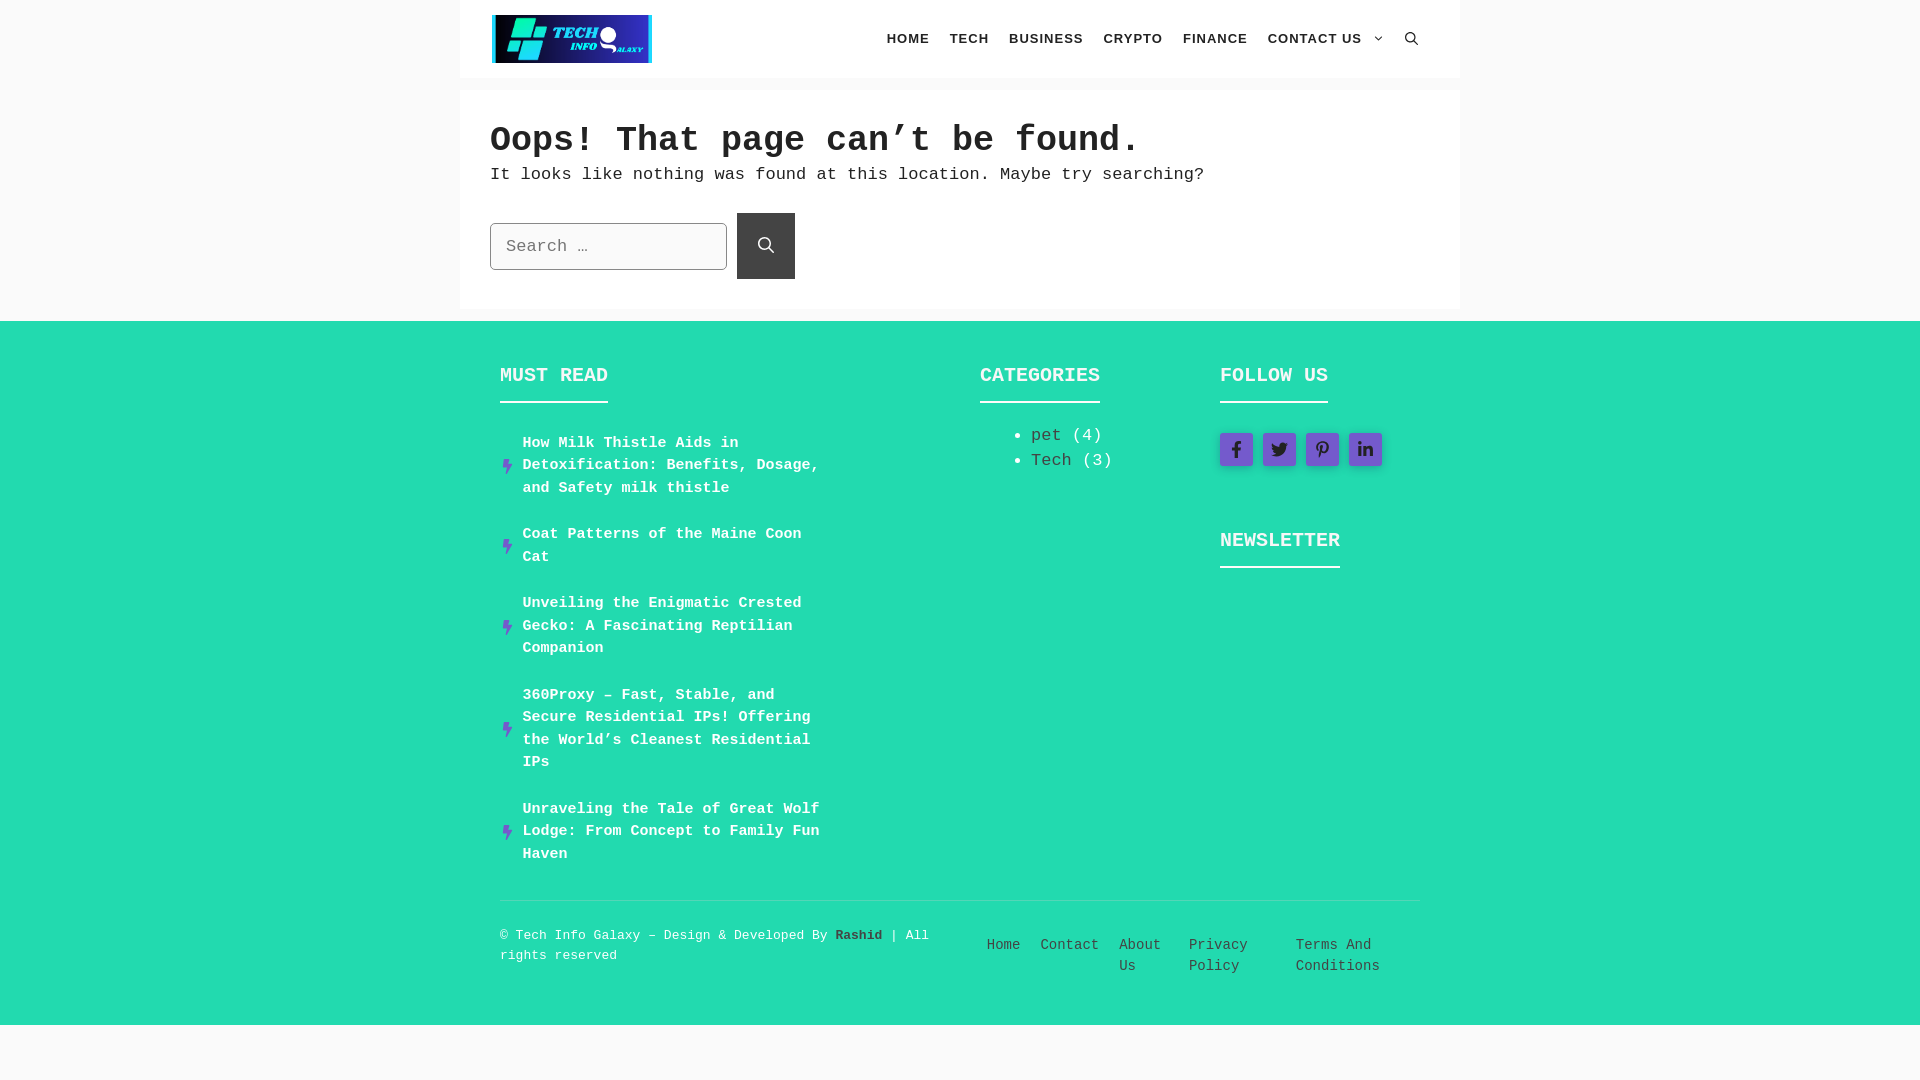 The width and height of the screenshot is (1920, 1080). What do you see at coordinates (661, 545) in the screenshot?
I see `Coat Patterns of the Maine Coon Cat` at bounding box center [661, 545].